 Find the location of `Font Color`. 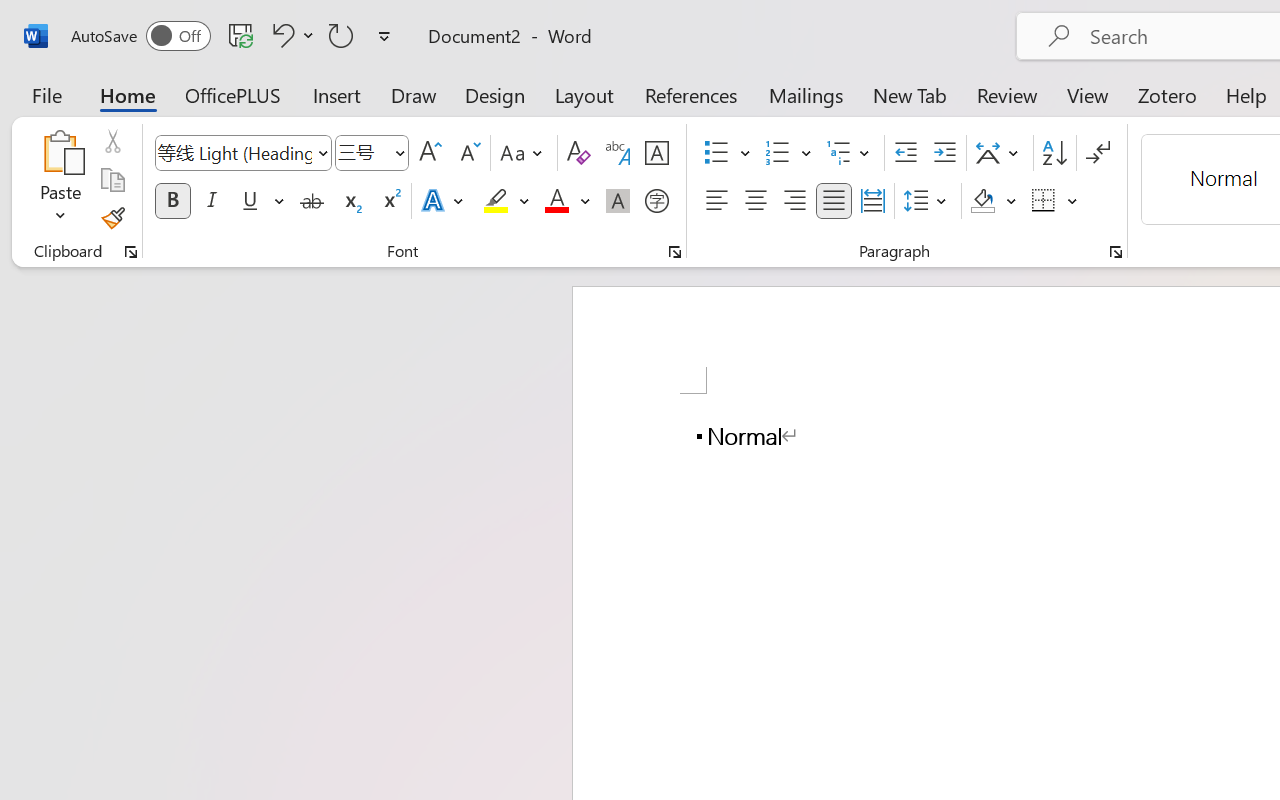

Font Color is located at coordinates (567, 201).